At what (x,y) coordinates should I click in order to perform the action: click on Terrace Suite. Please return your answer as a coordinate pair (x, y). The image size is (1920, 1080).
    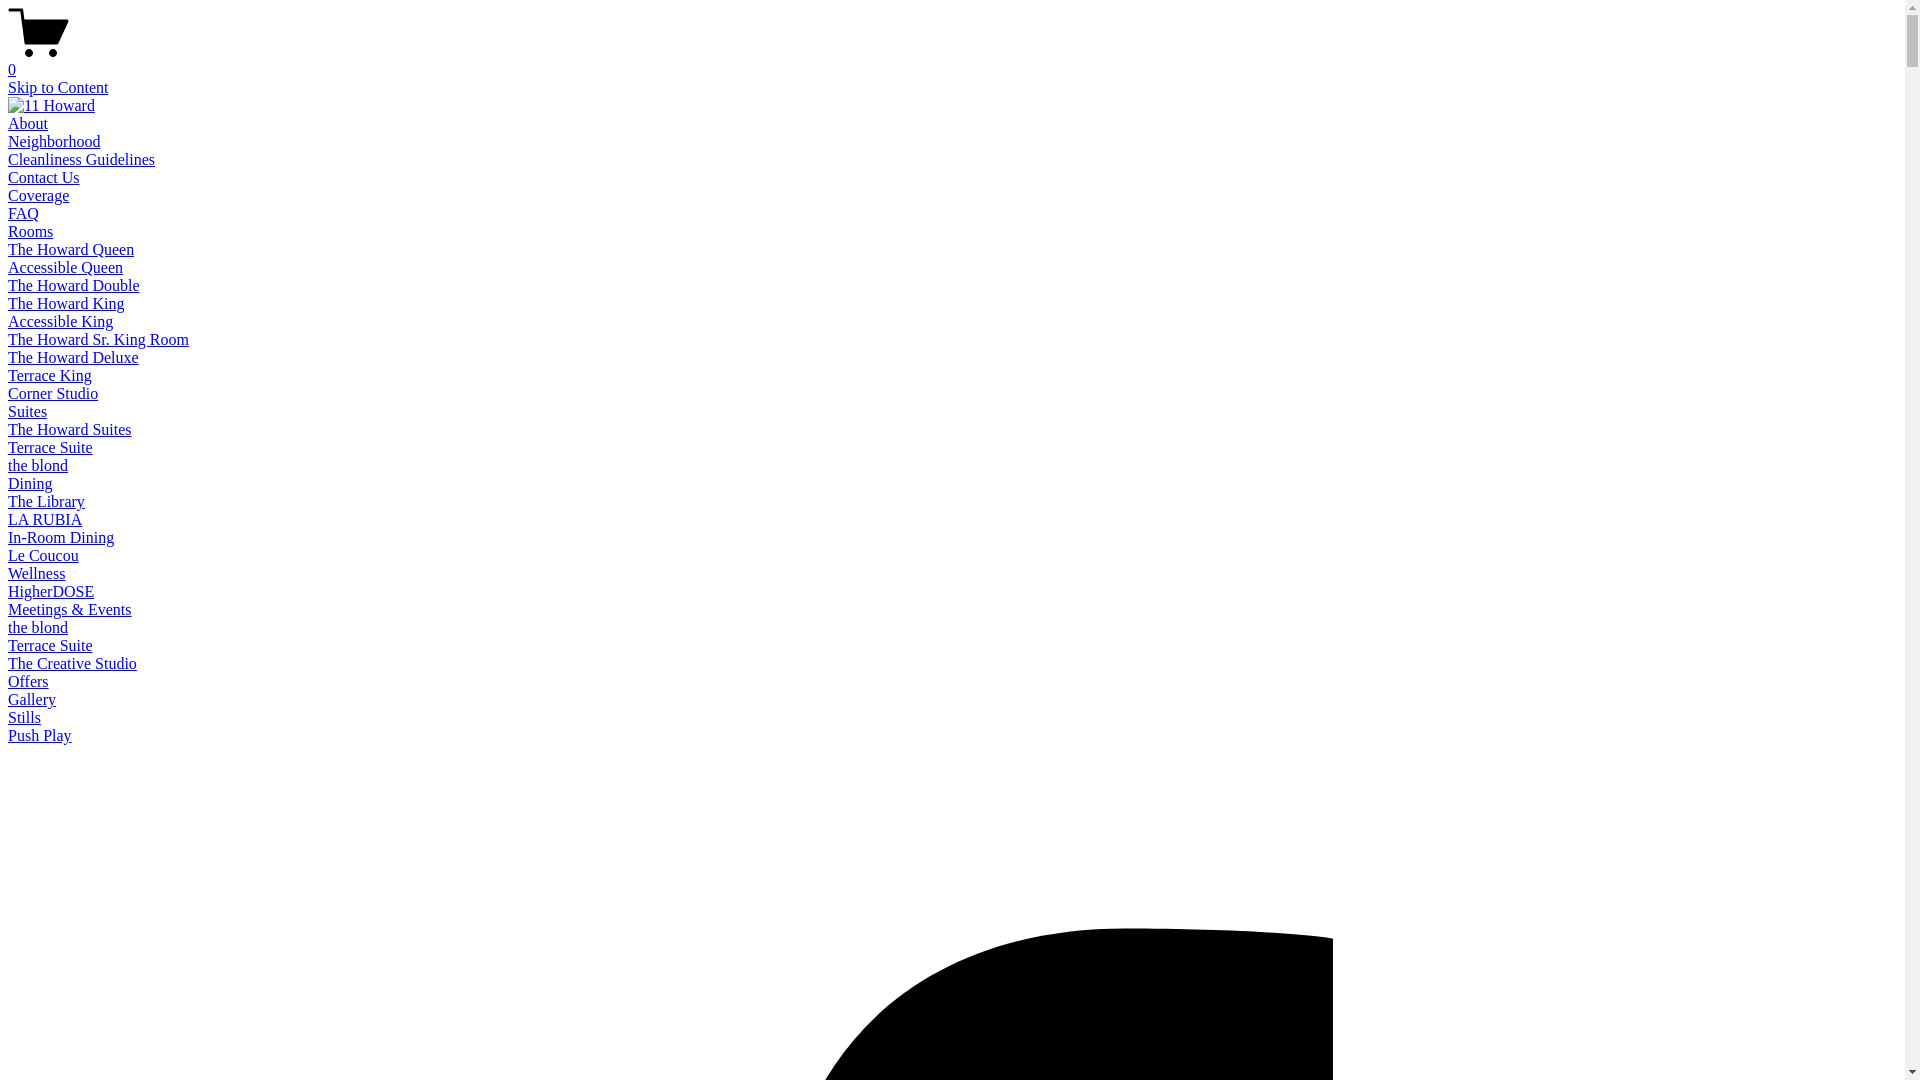
    Looking at the image, I should click on (50, 646).